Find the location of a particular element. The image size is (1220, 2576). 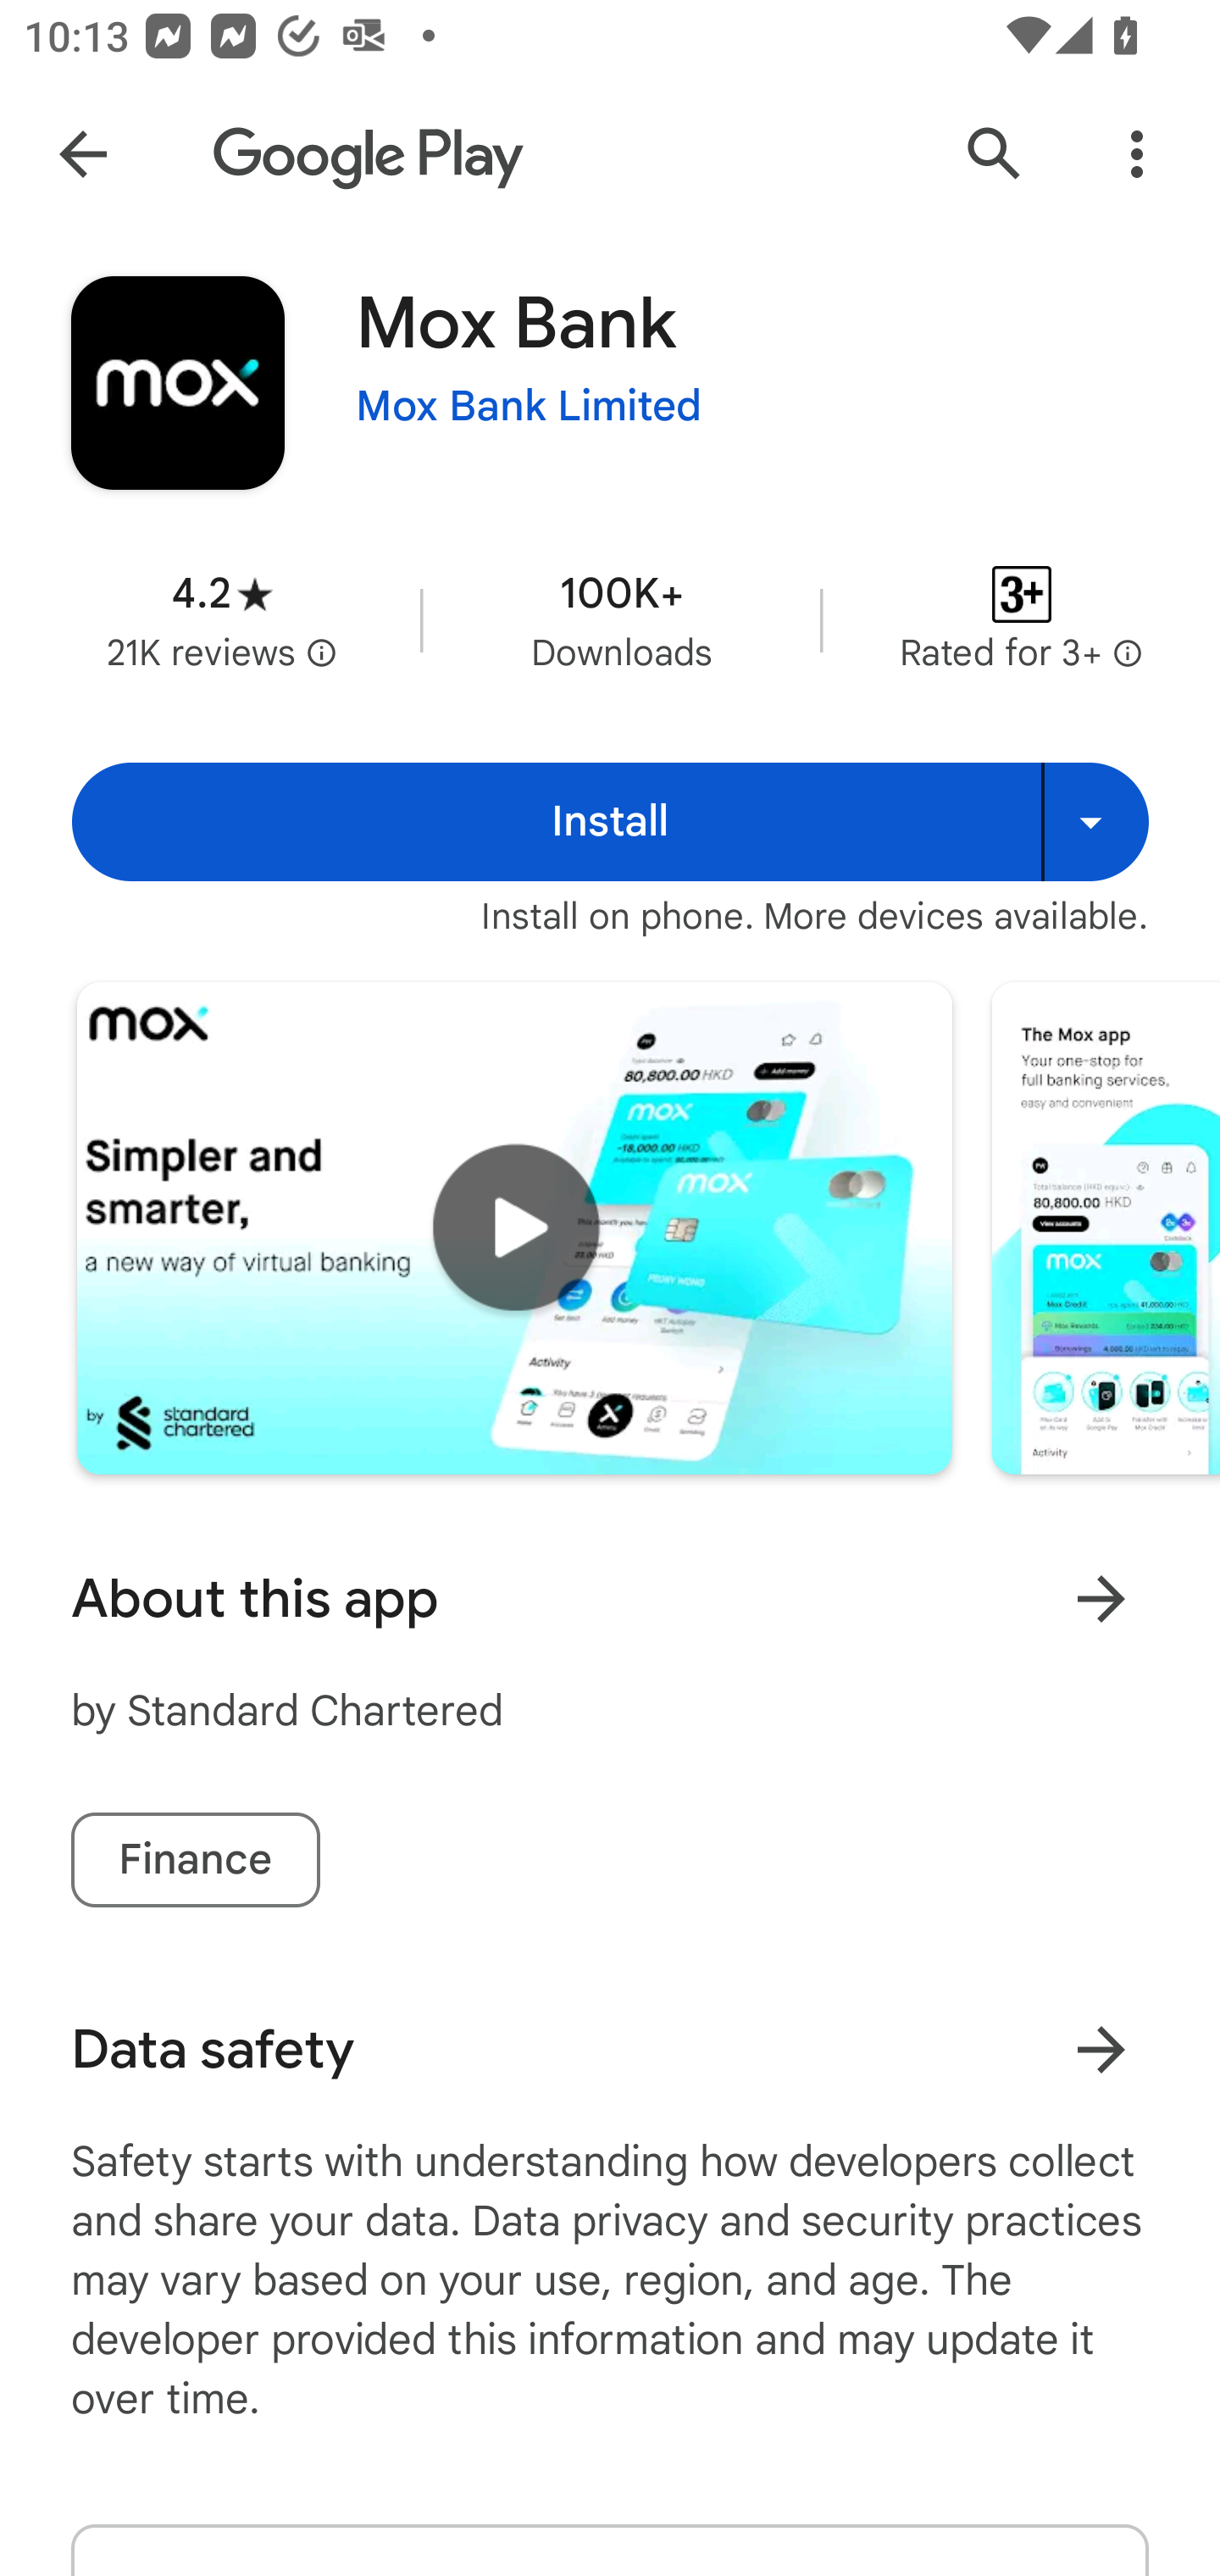

Screenshot "1" of "7" is located at coordinates (1105, 1227).